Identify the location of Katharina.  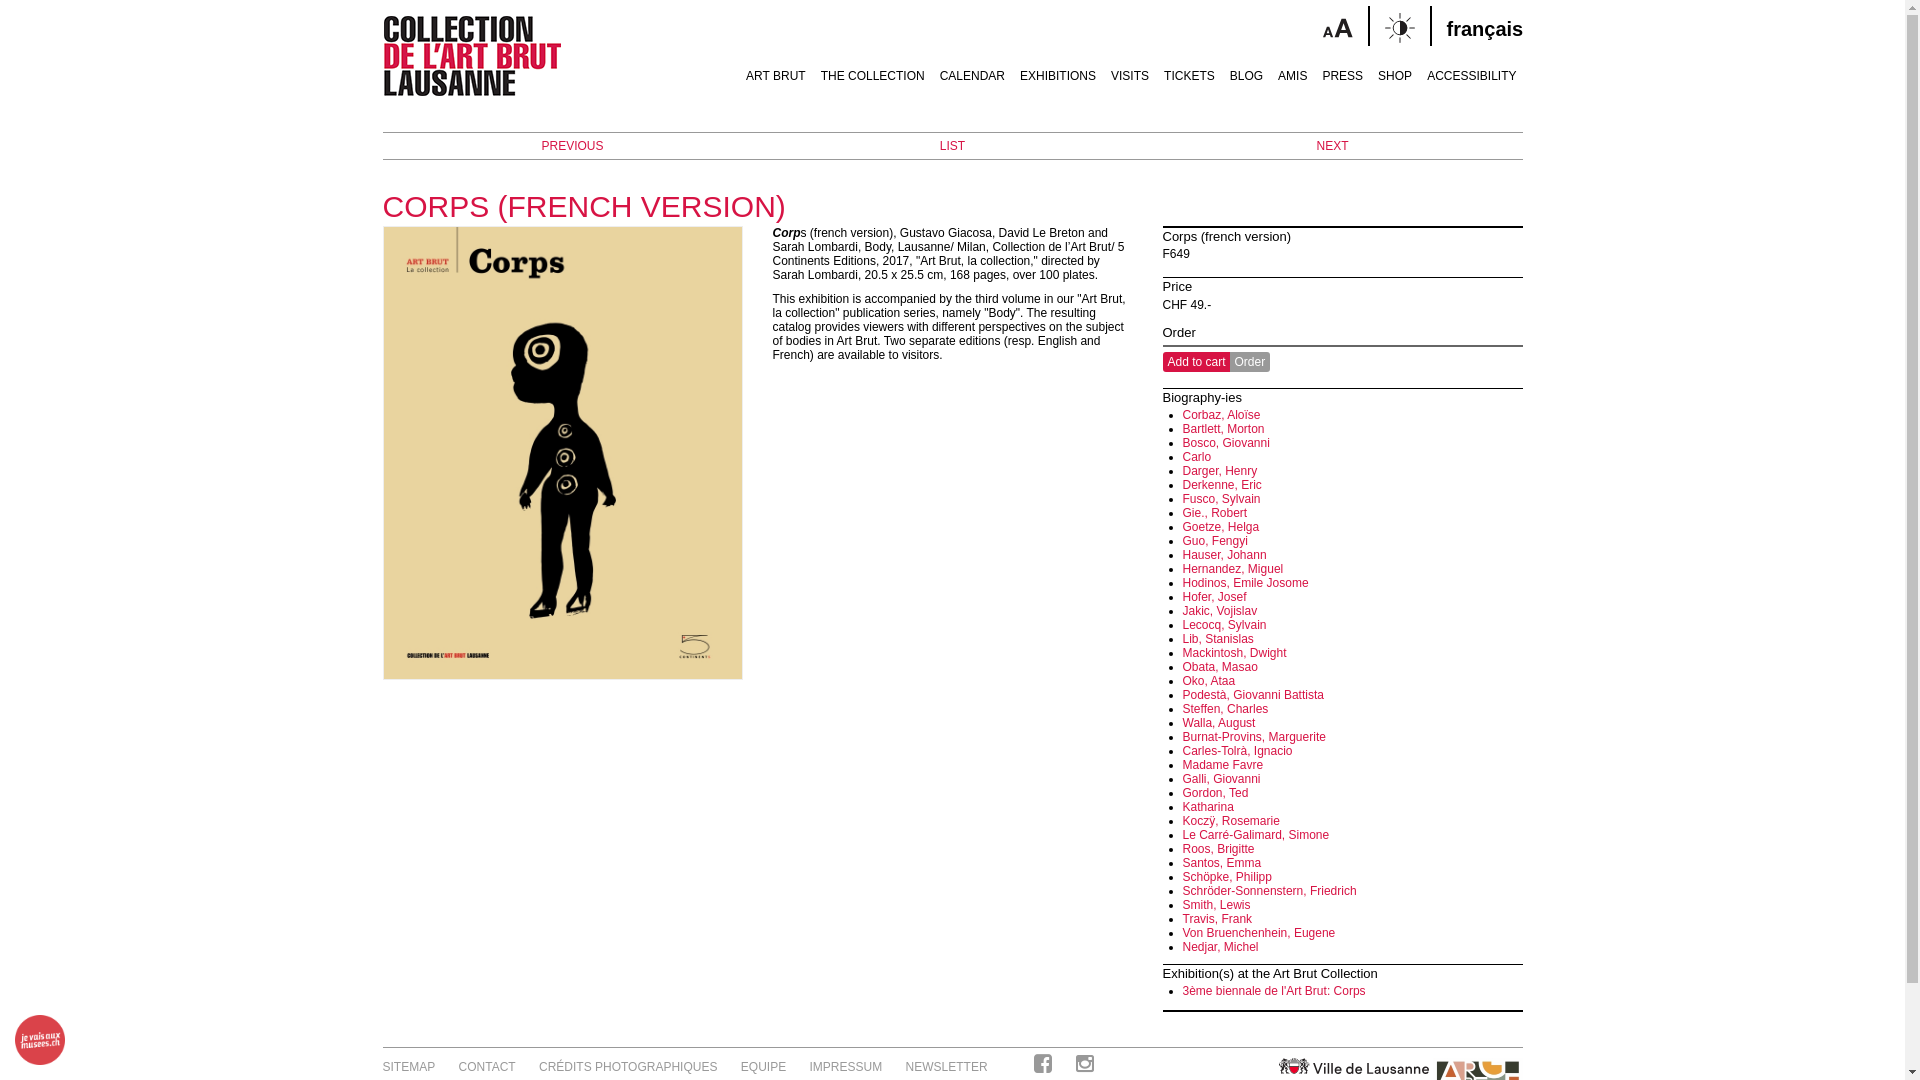
(1208, 807).